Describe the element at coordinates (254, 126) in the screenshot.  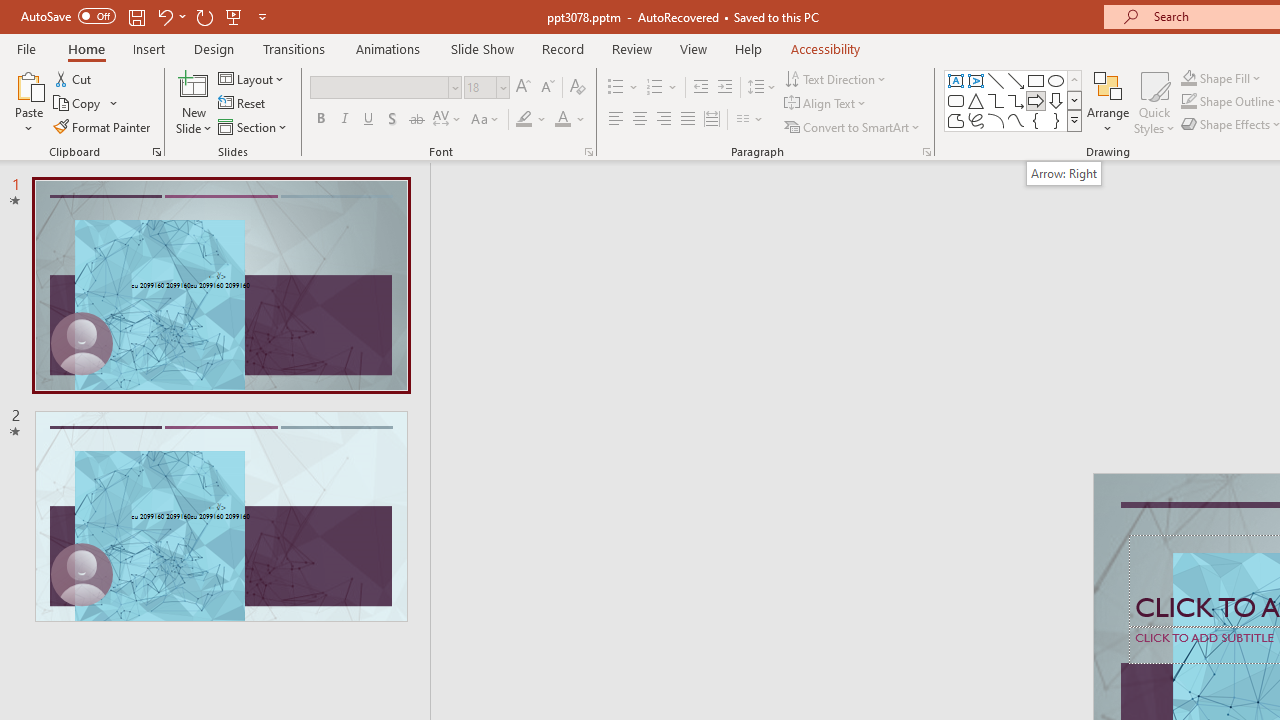
I see `Section` at that location.